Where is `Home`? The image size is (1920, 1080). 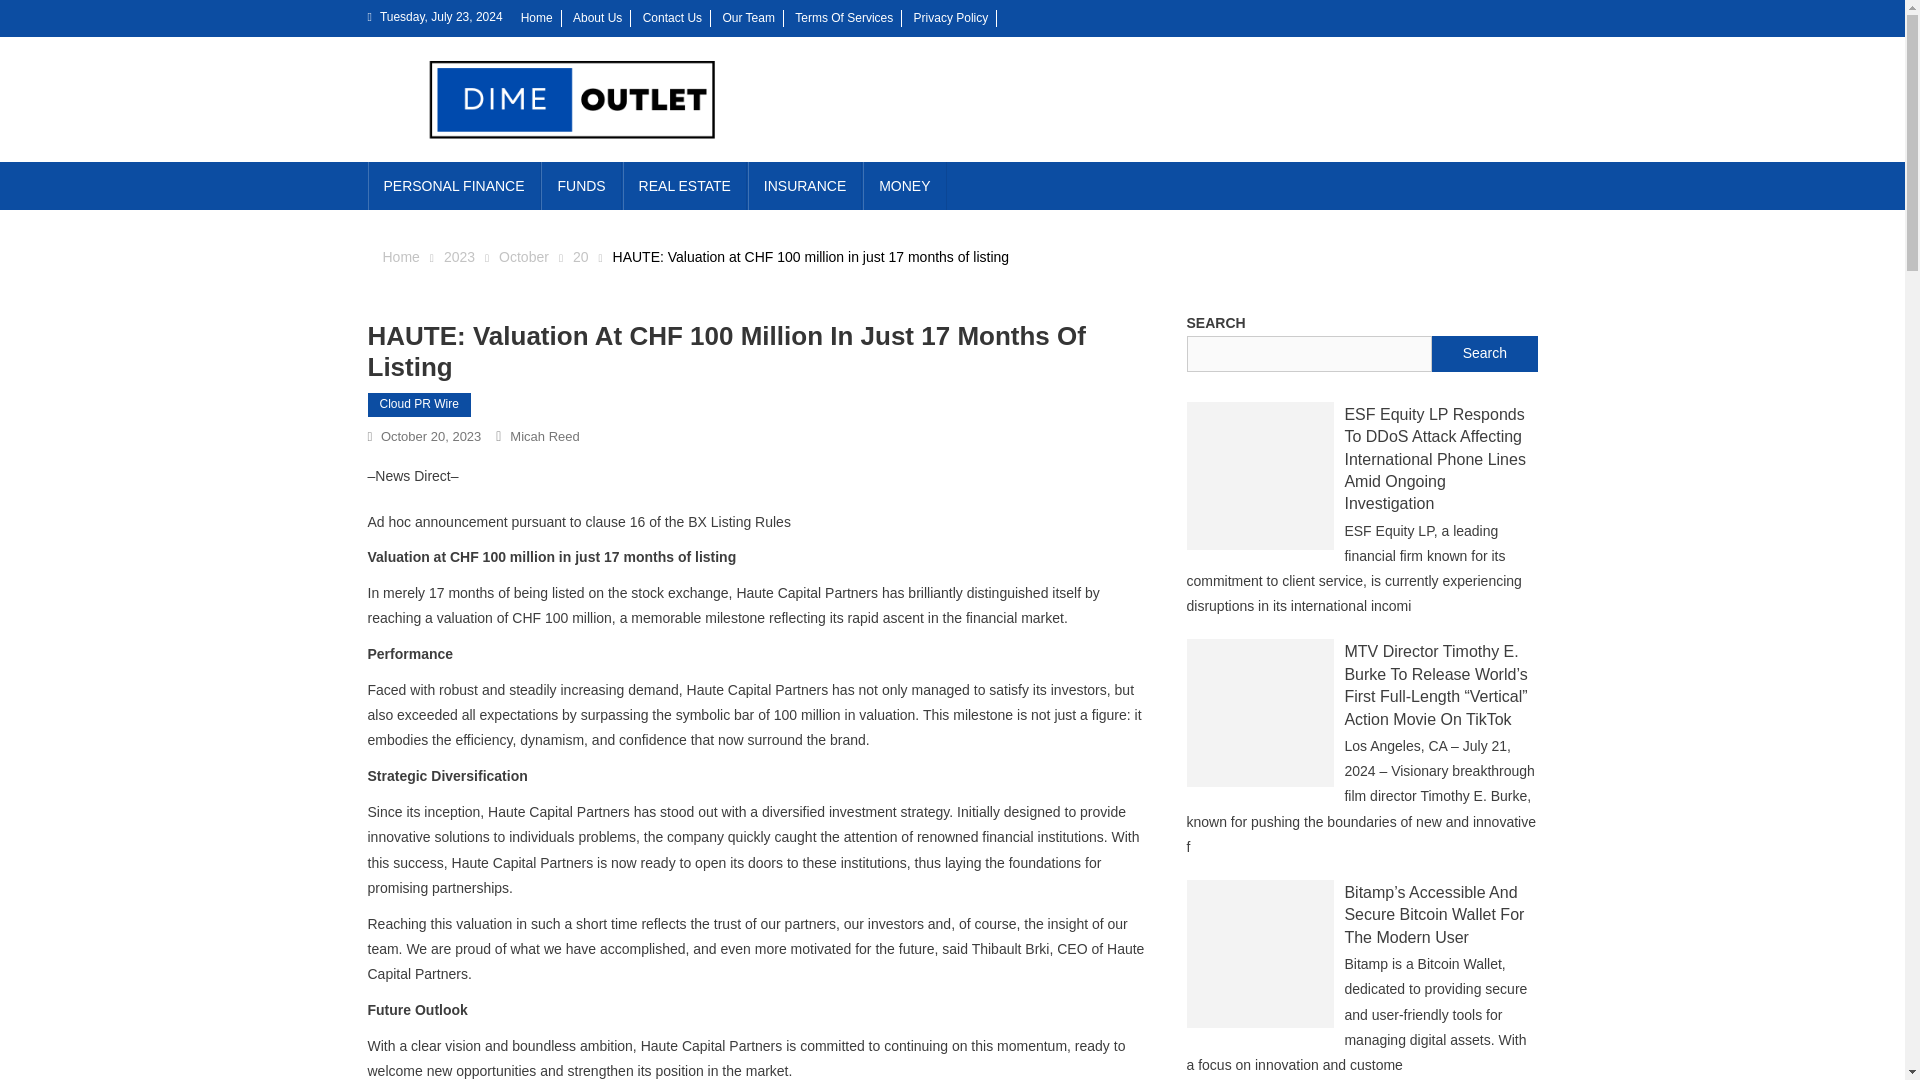 Home is located at coordinates (400, 256).